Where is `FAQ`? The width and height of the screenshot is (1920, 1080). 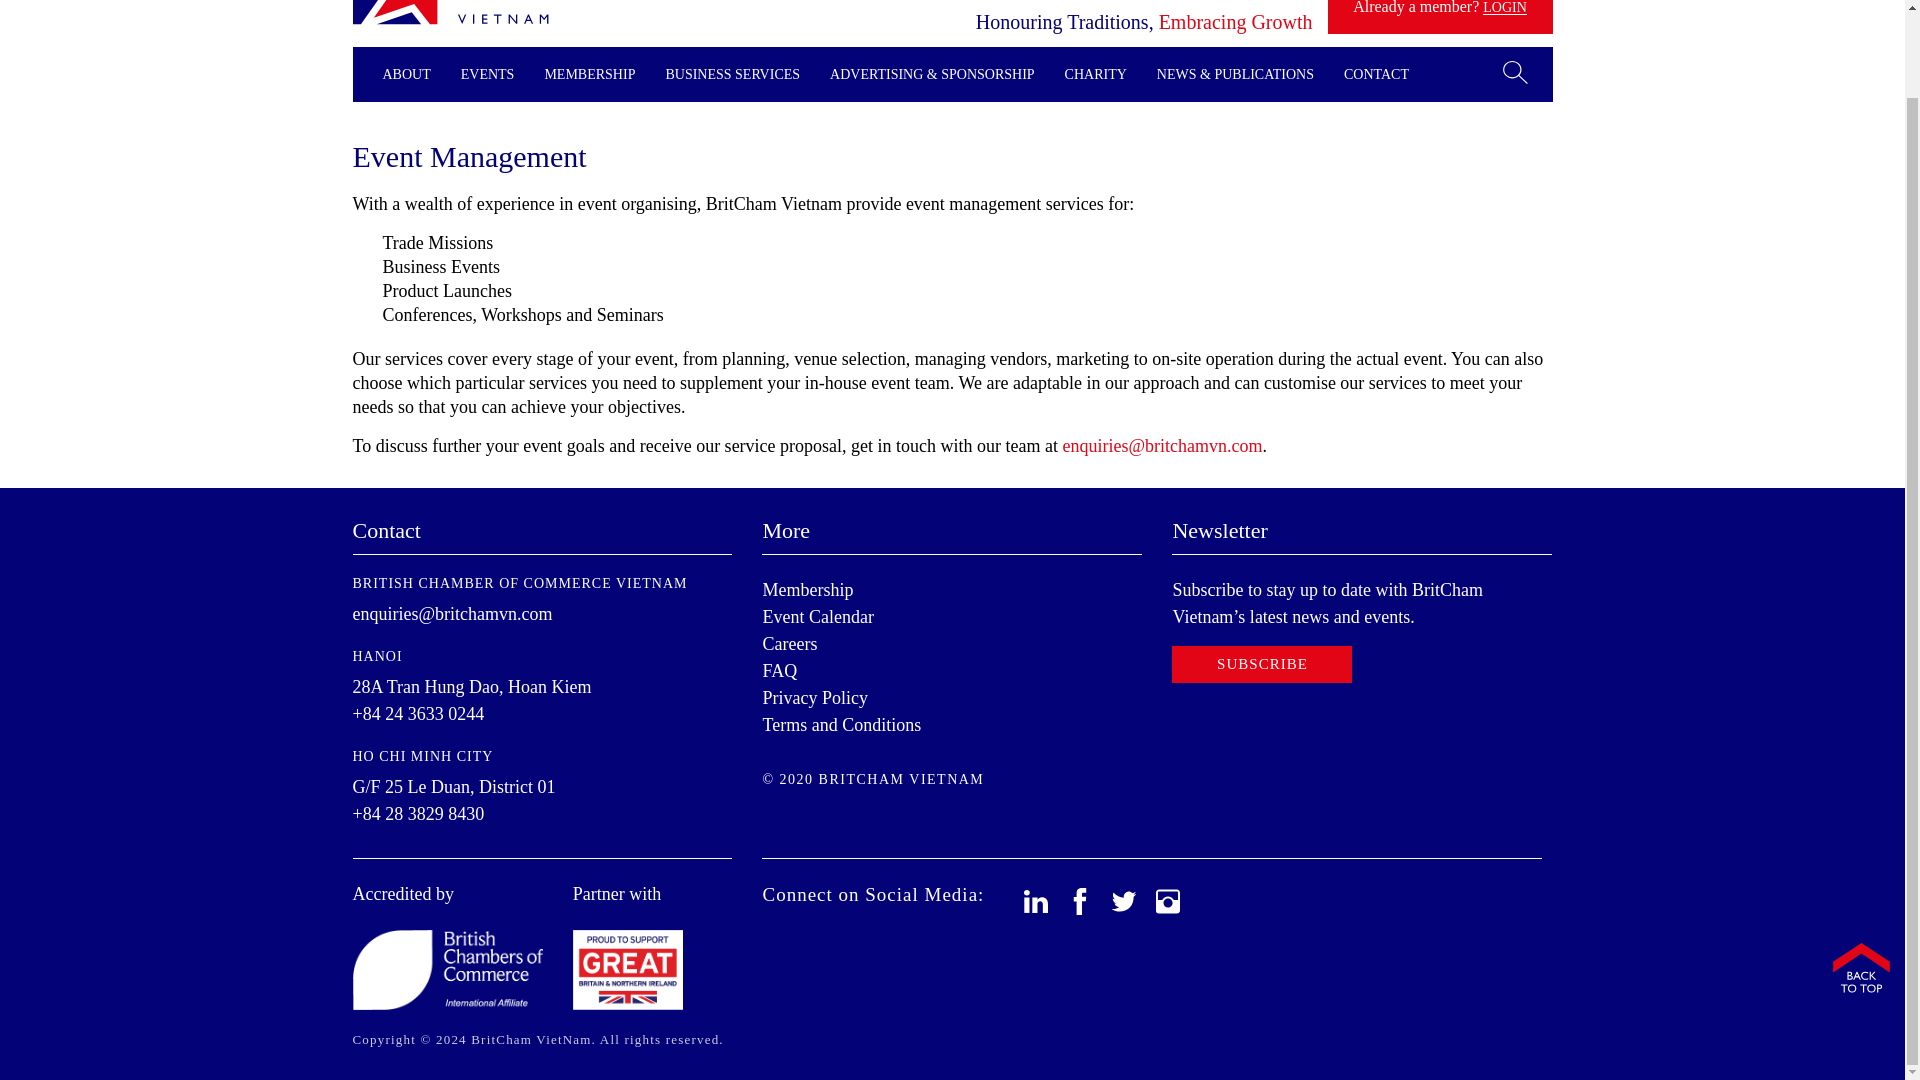 FAQ is located at coordinates (779, 670).